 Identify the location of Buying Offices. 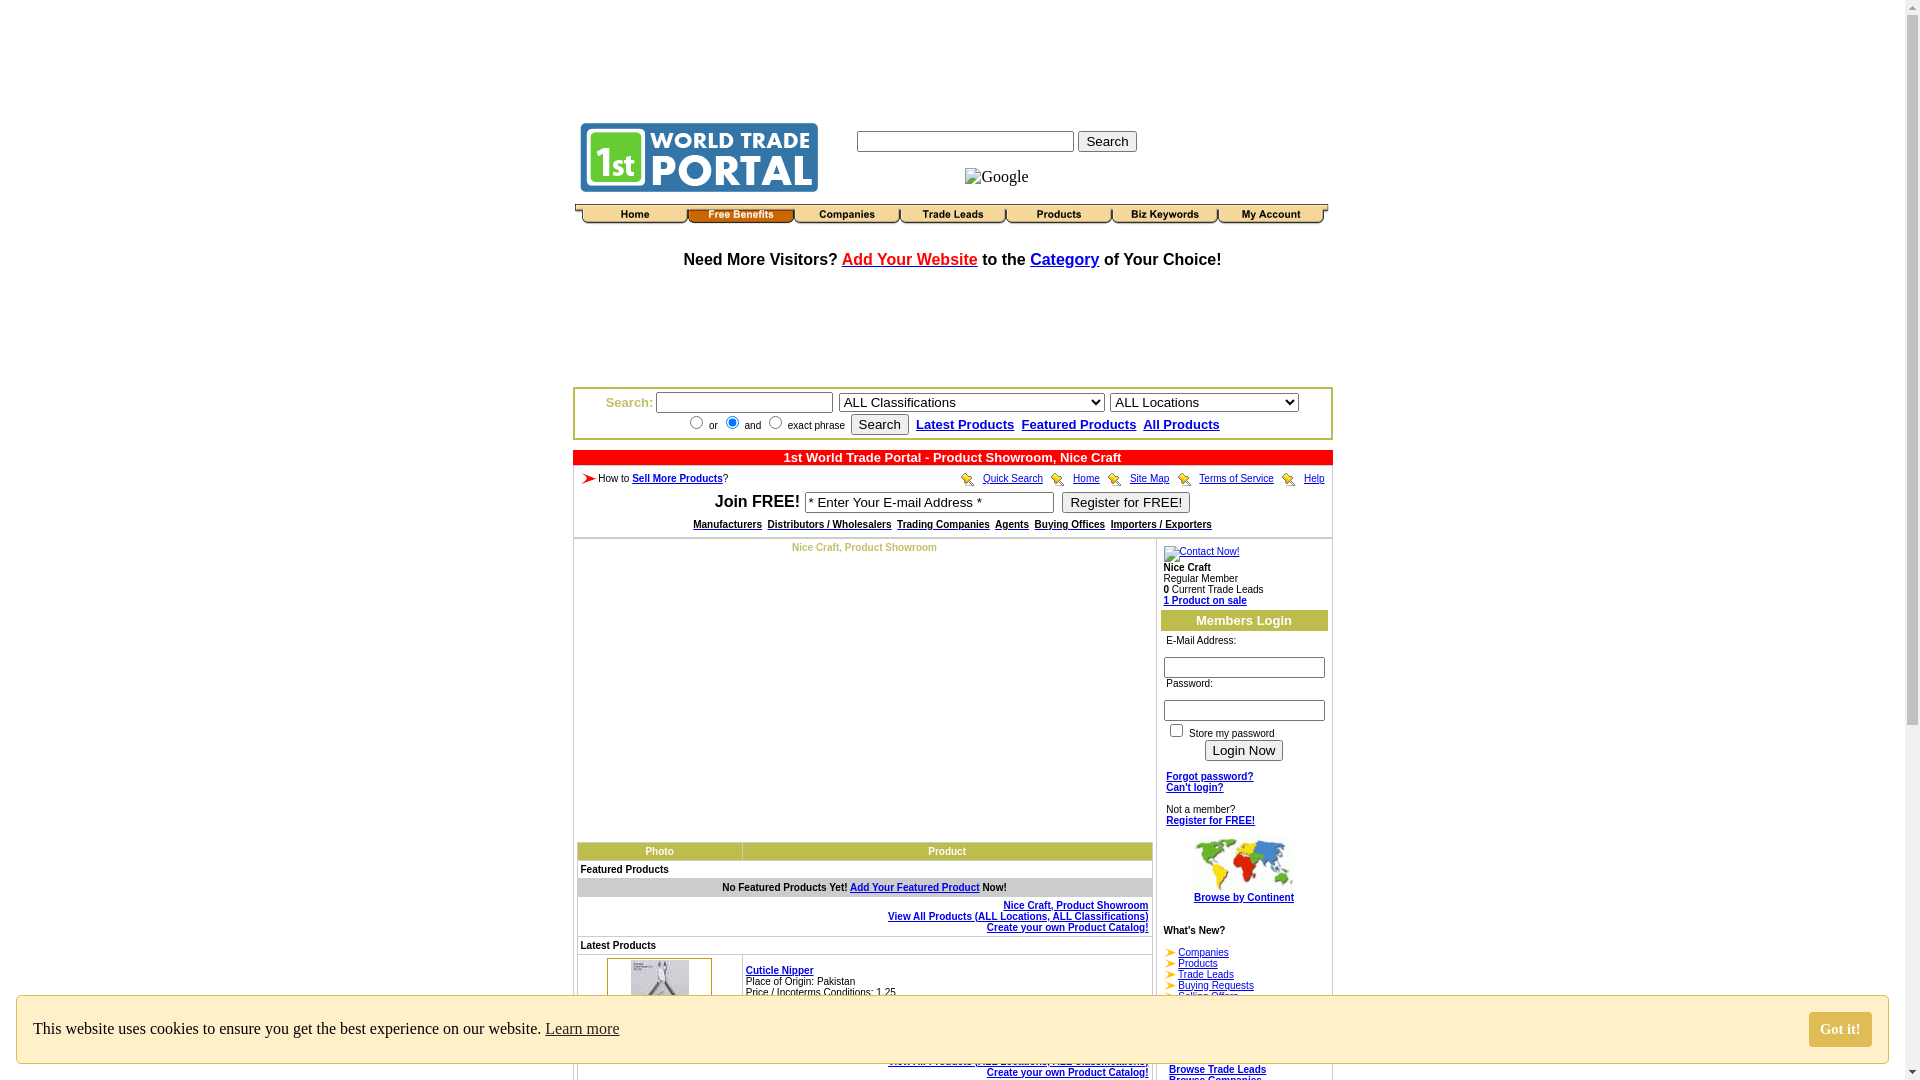
(1070, 524).